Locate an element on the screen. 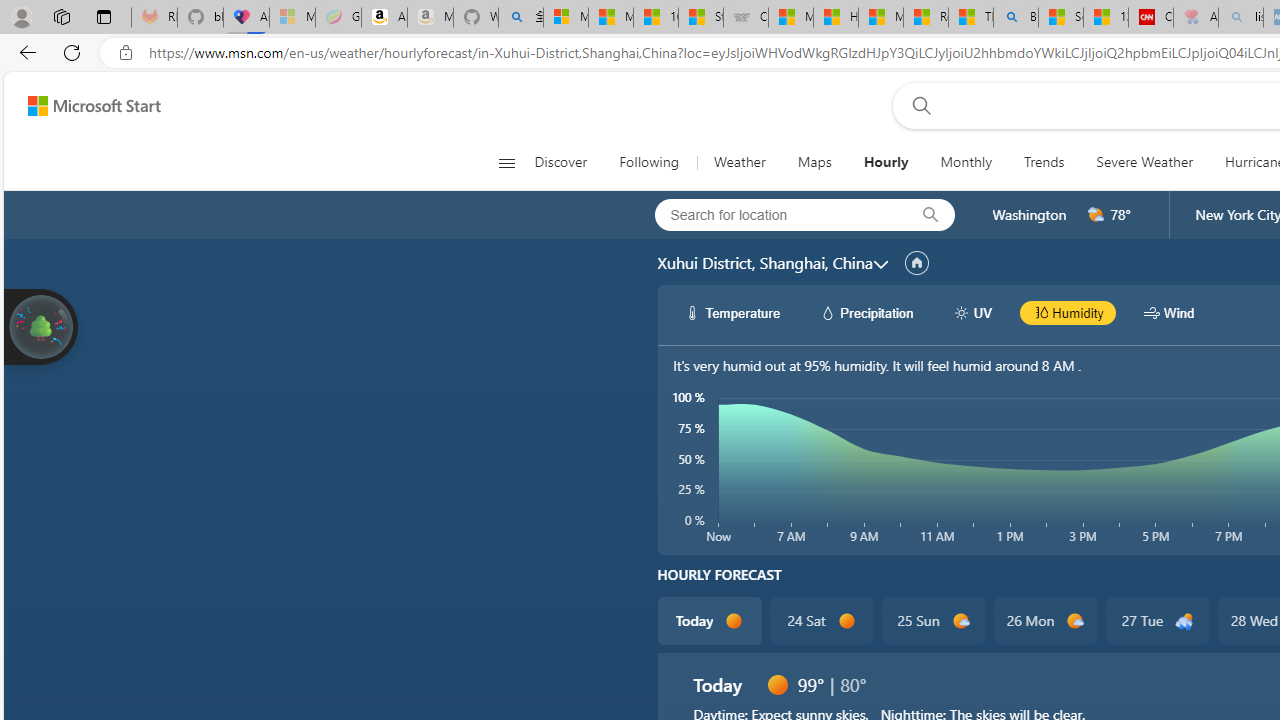  d0000 is located at coordinates (777, 684).